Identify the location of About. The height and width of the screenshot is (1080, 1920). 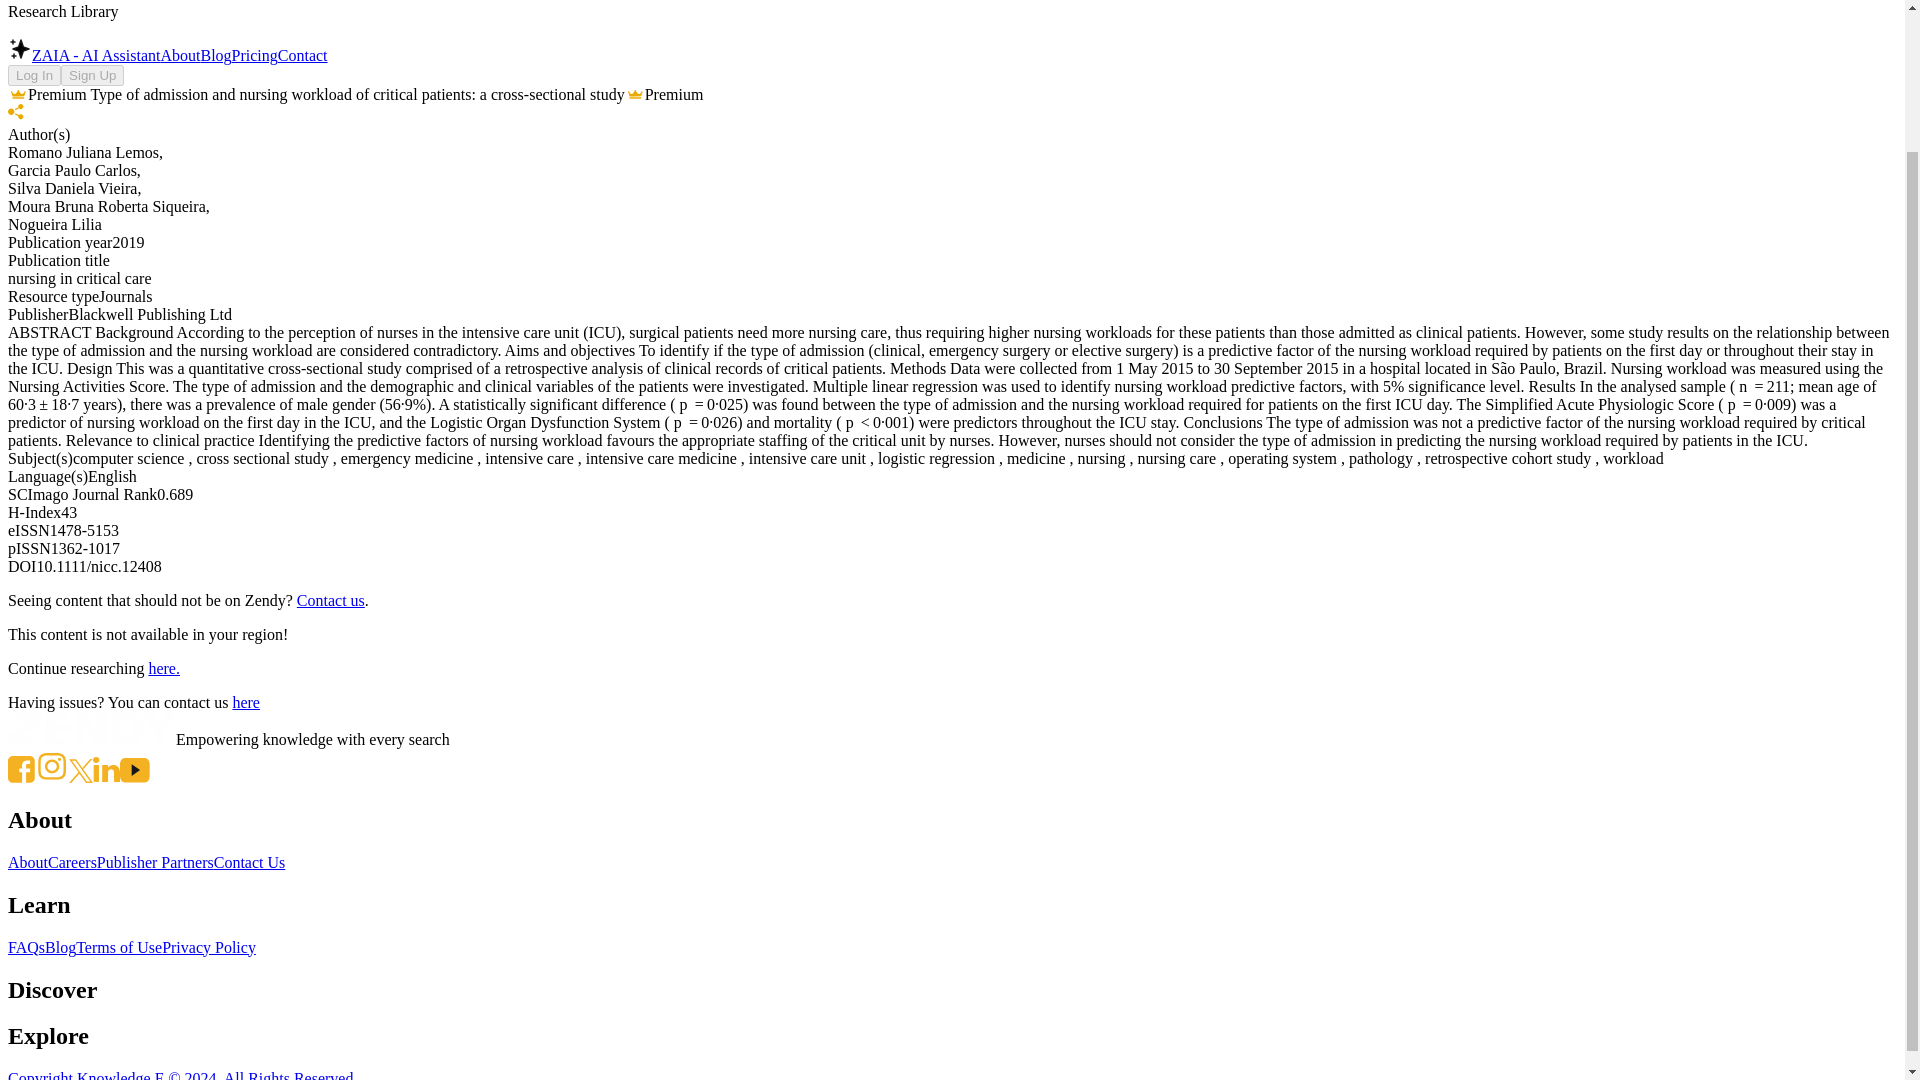
(179, 55).